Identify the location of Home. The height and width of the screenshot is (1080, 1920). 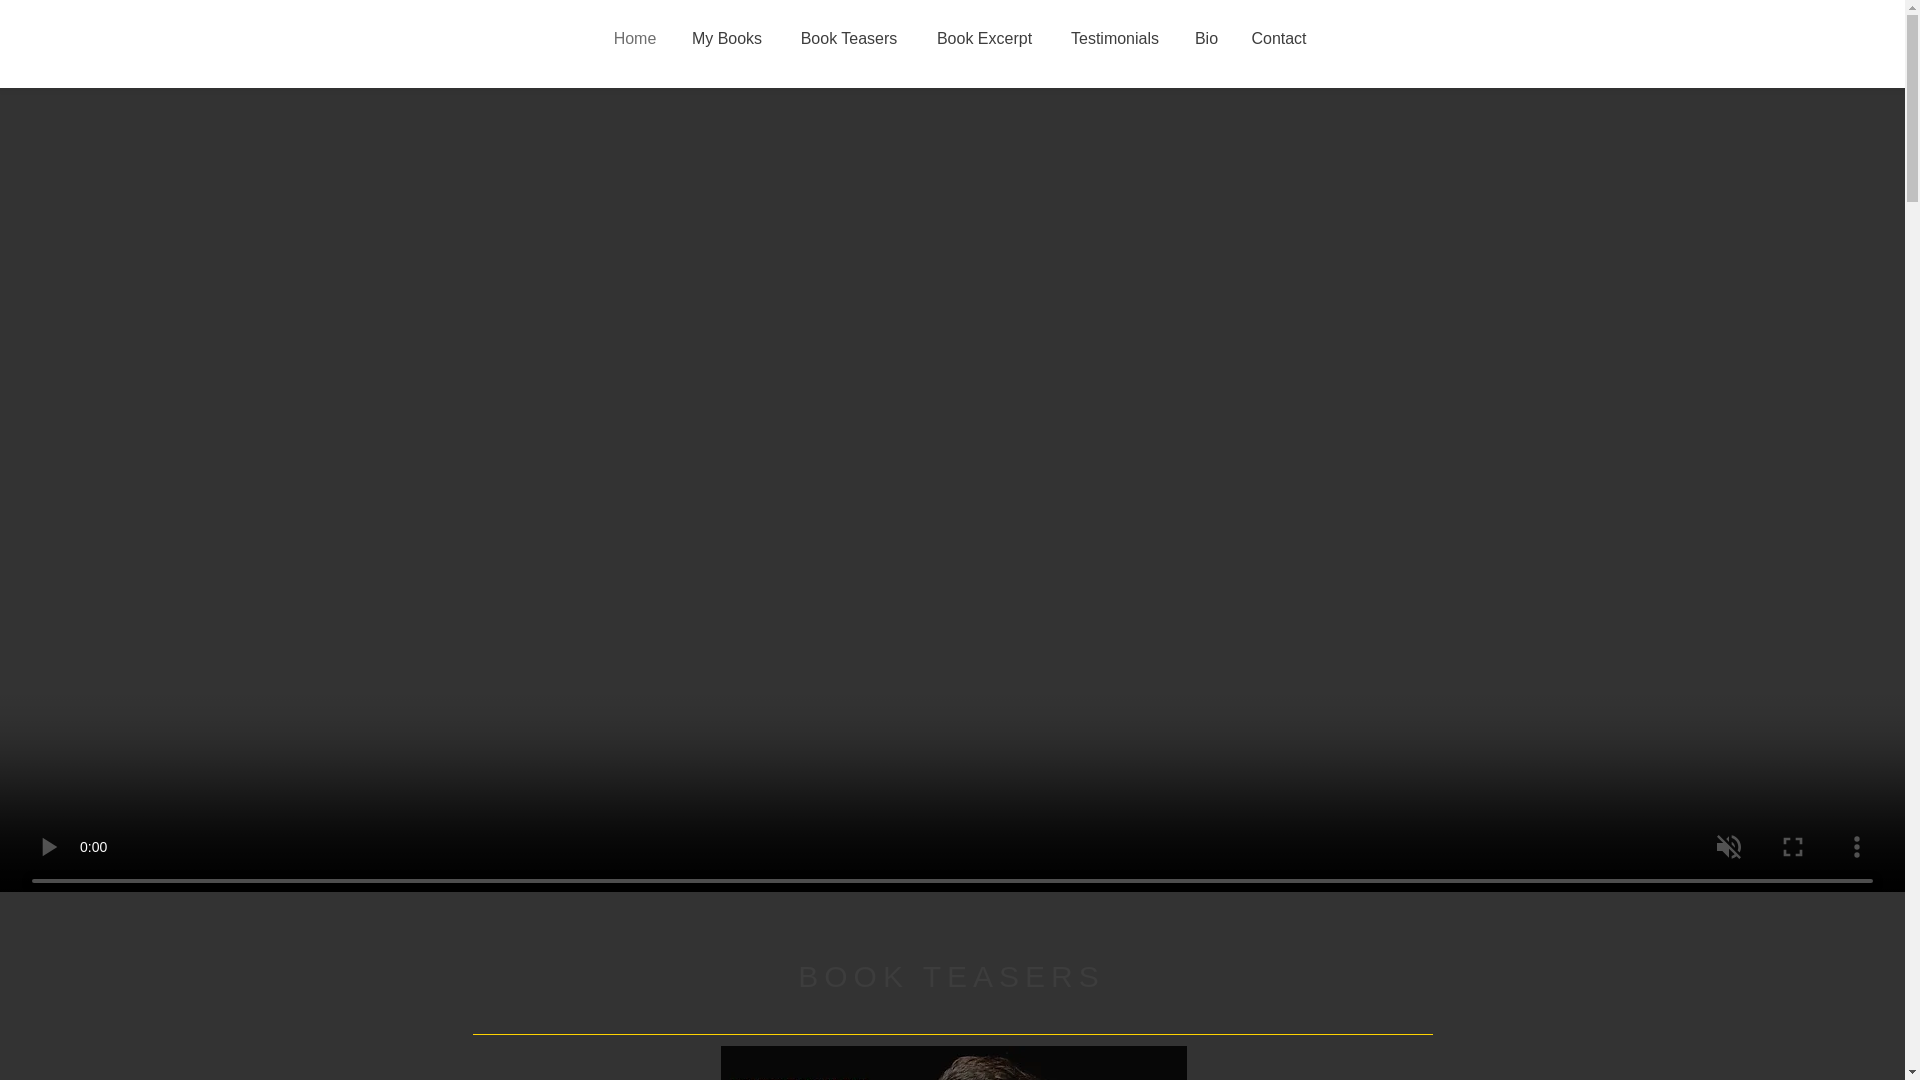
(634, 38).